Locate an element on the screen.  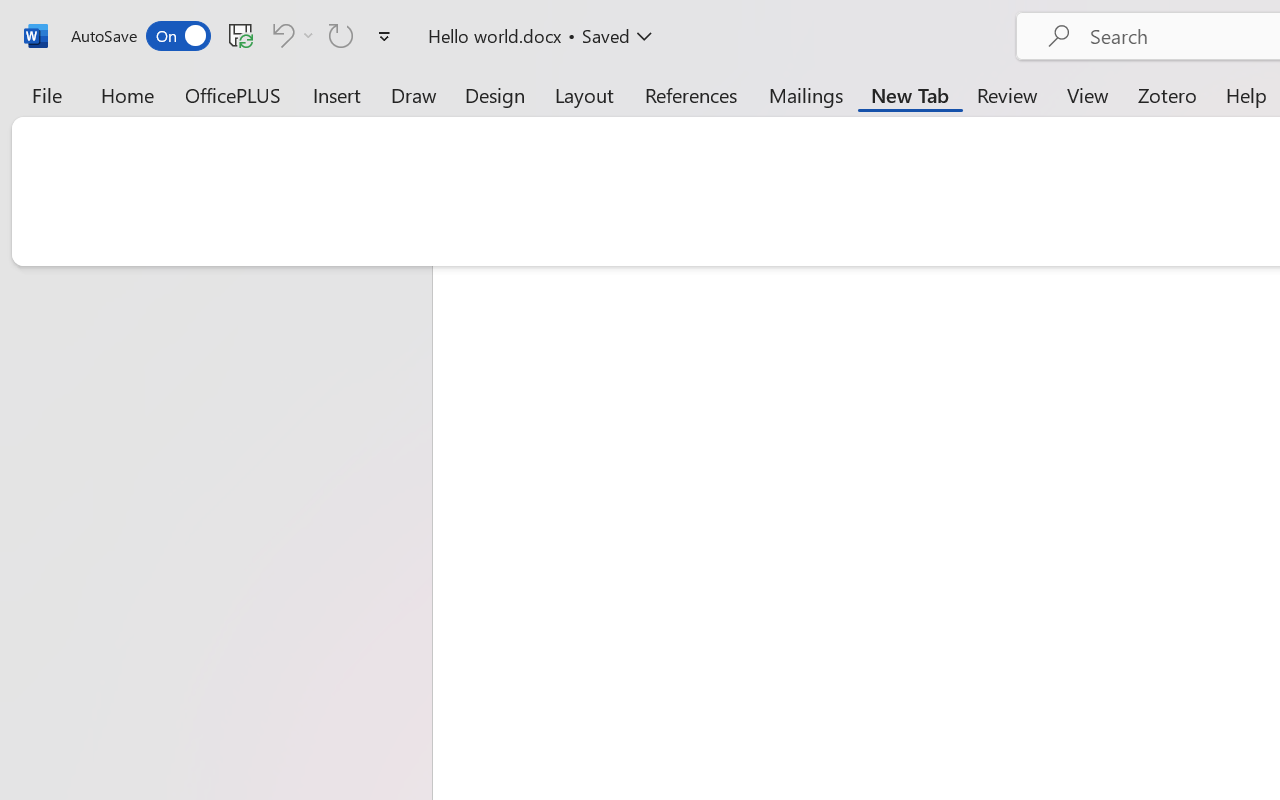
Can't Repeat is located at coordinates (341, 35).